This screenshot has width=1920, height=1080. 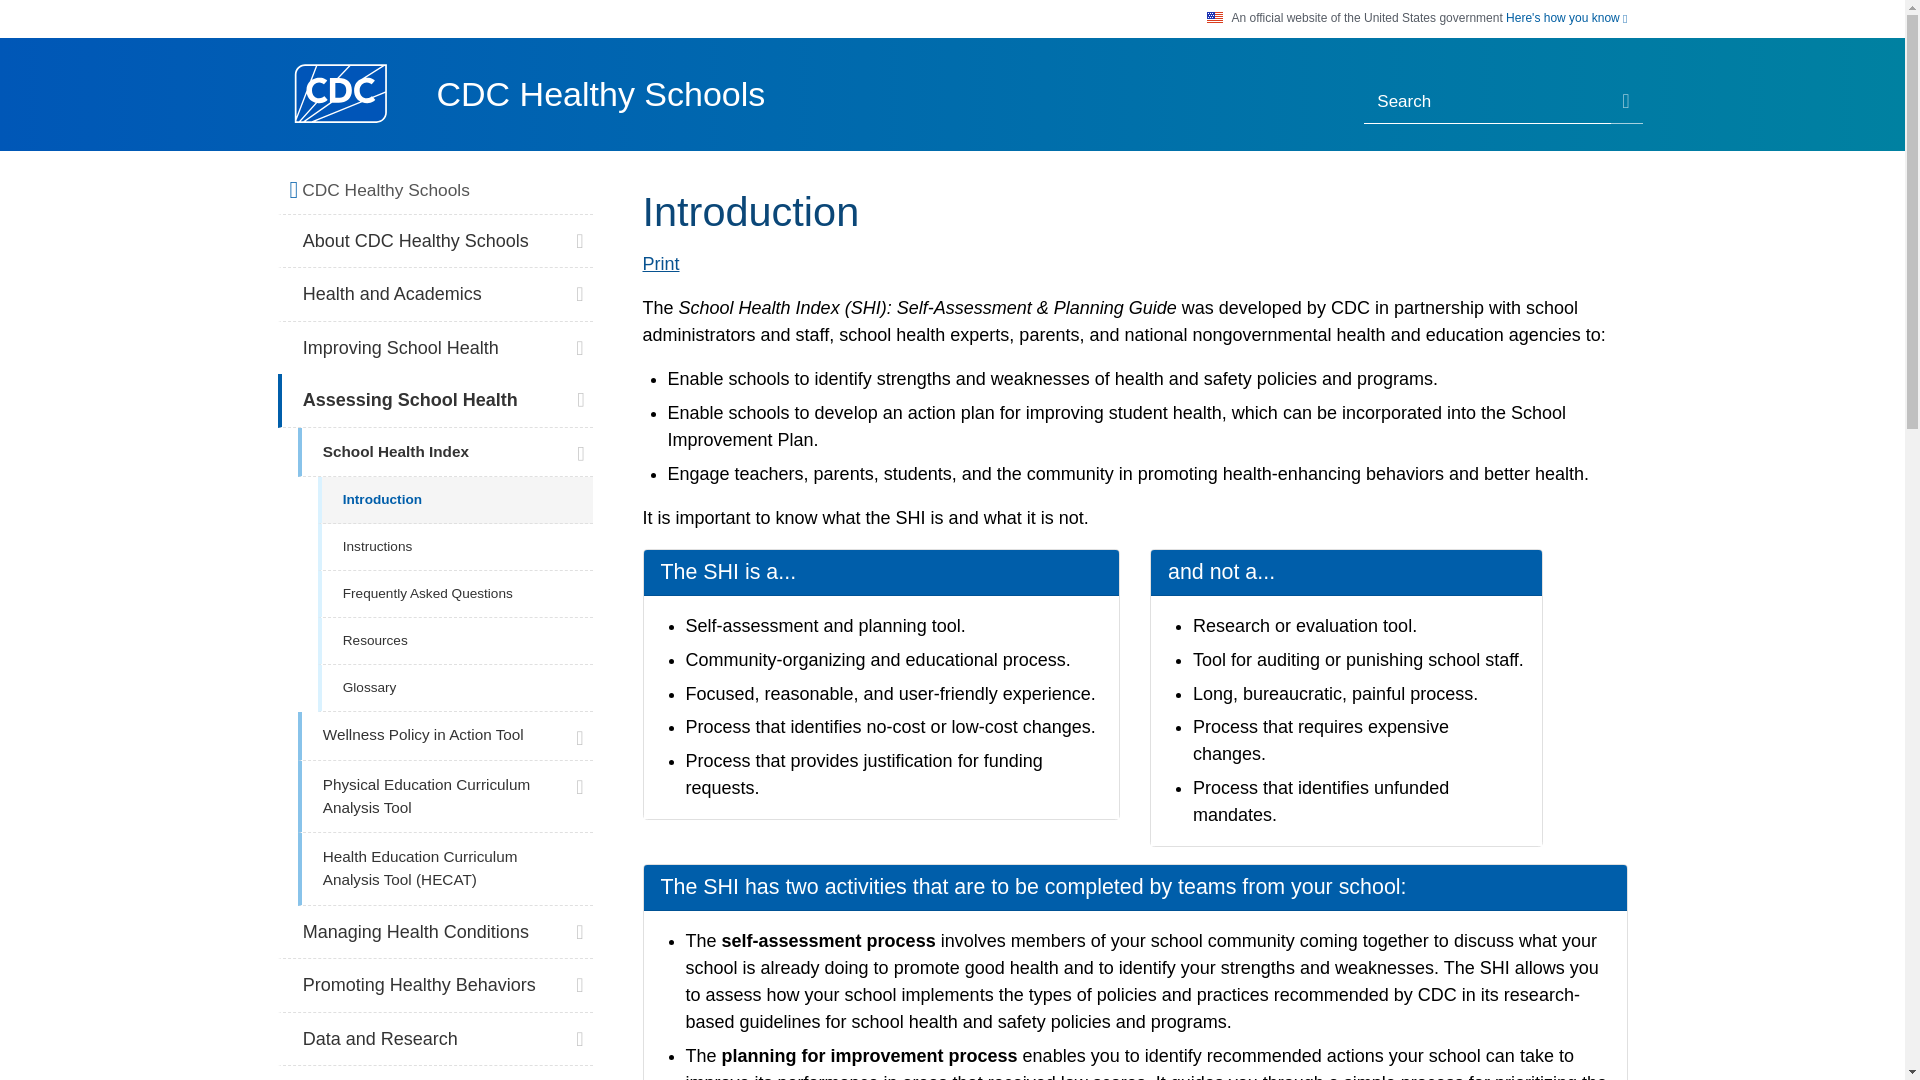 What do you see at coordinates (1566, 18) in the screenshot?
I see `Here's how you know` at bounding box center [1566, 18].